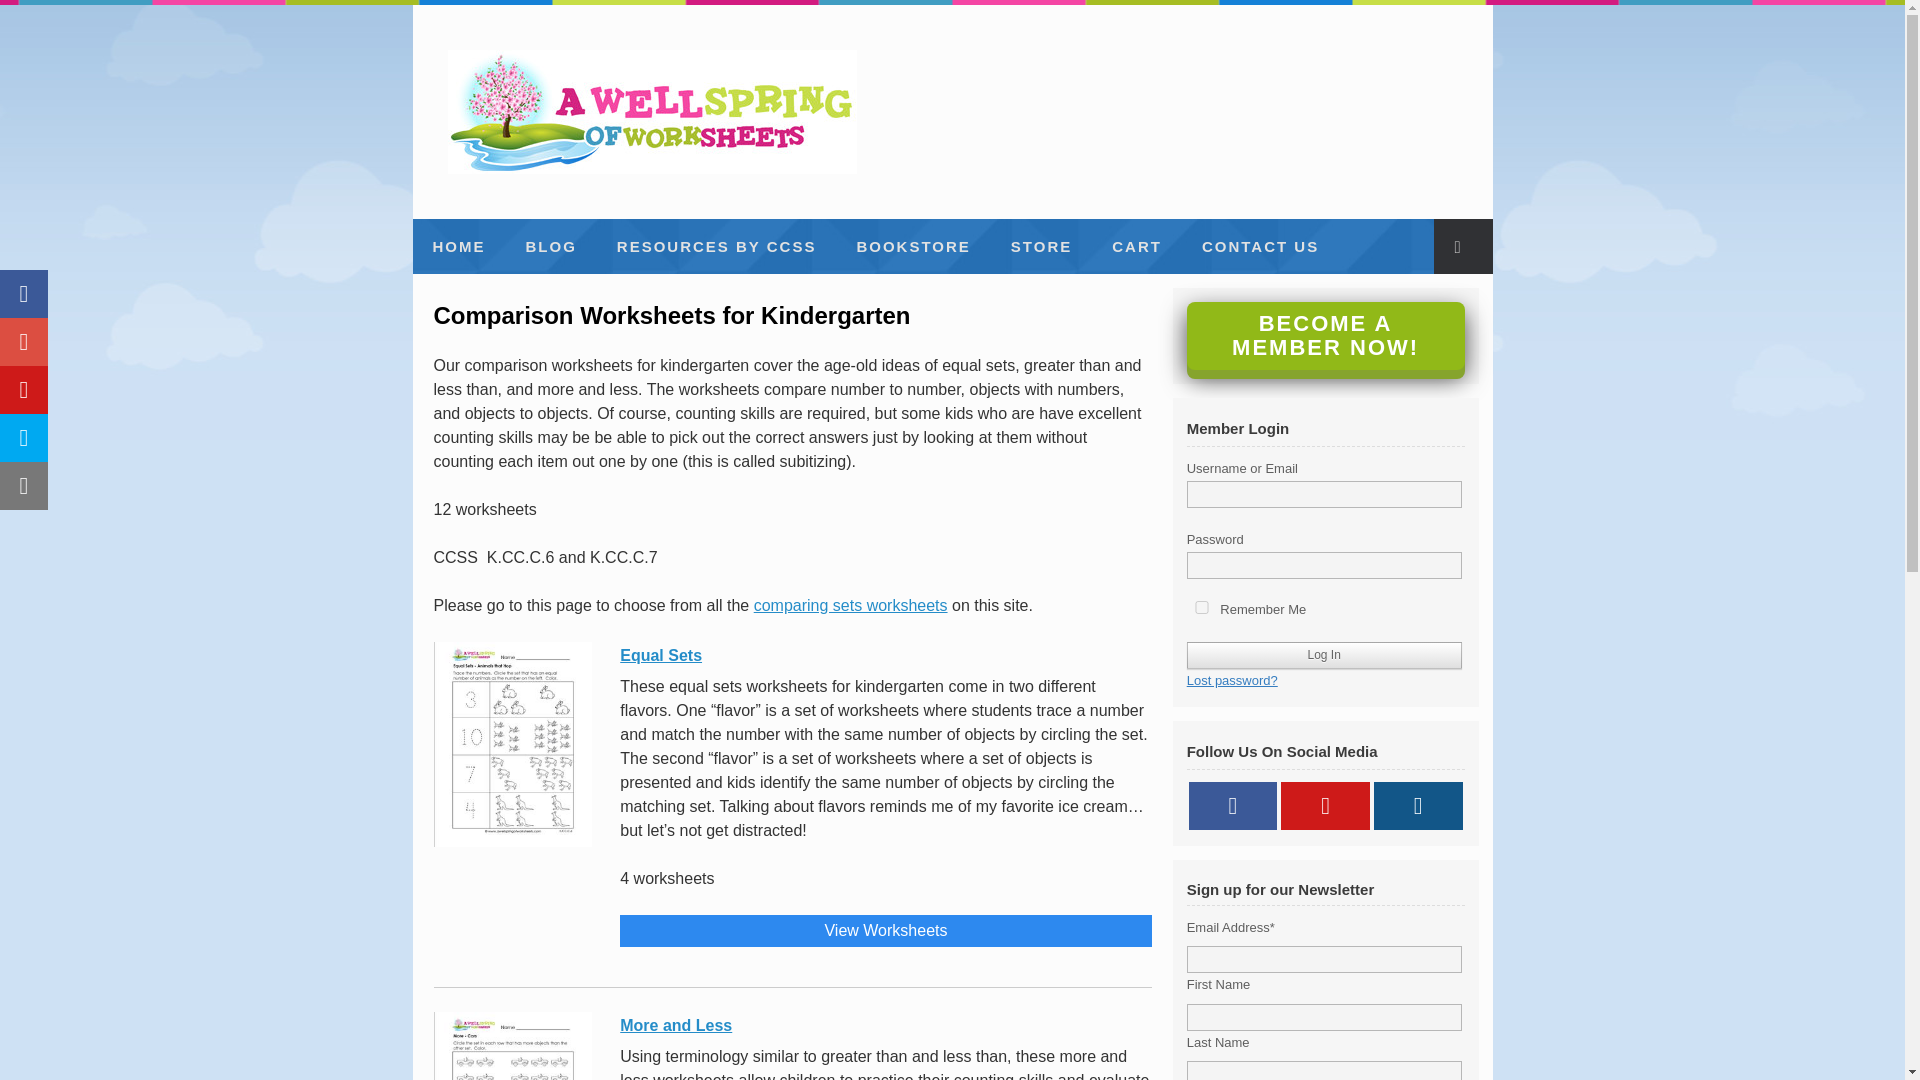 The image size is (1920, 1080). I want to click on comparing sets worksheets, so click(851, 606).